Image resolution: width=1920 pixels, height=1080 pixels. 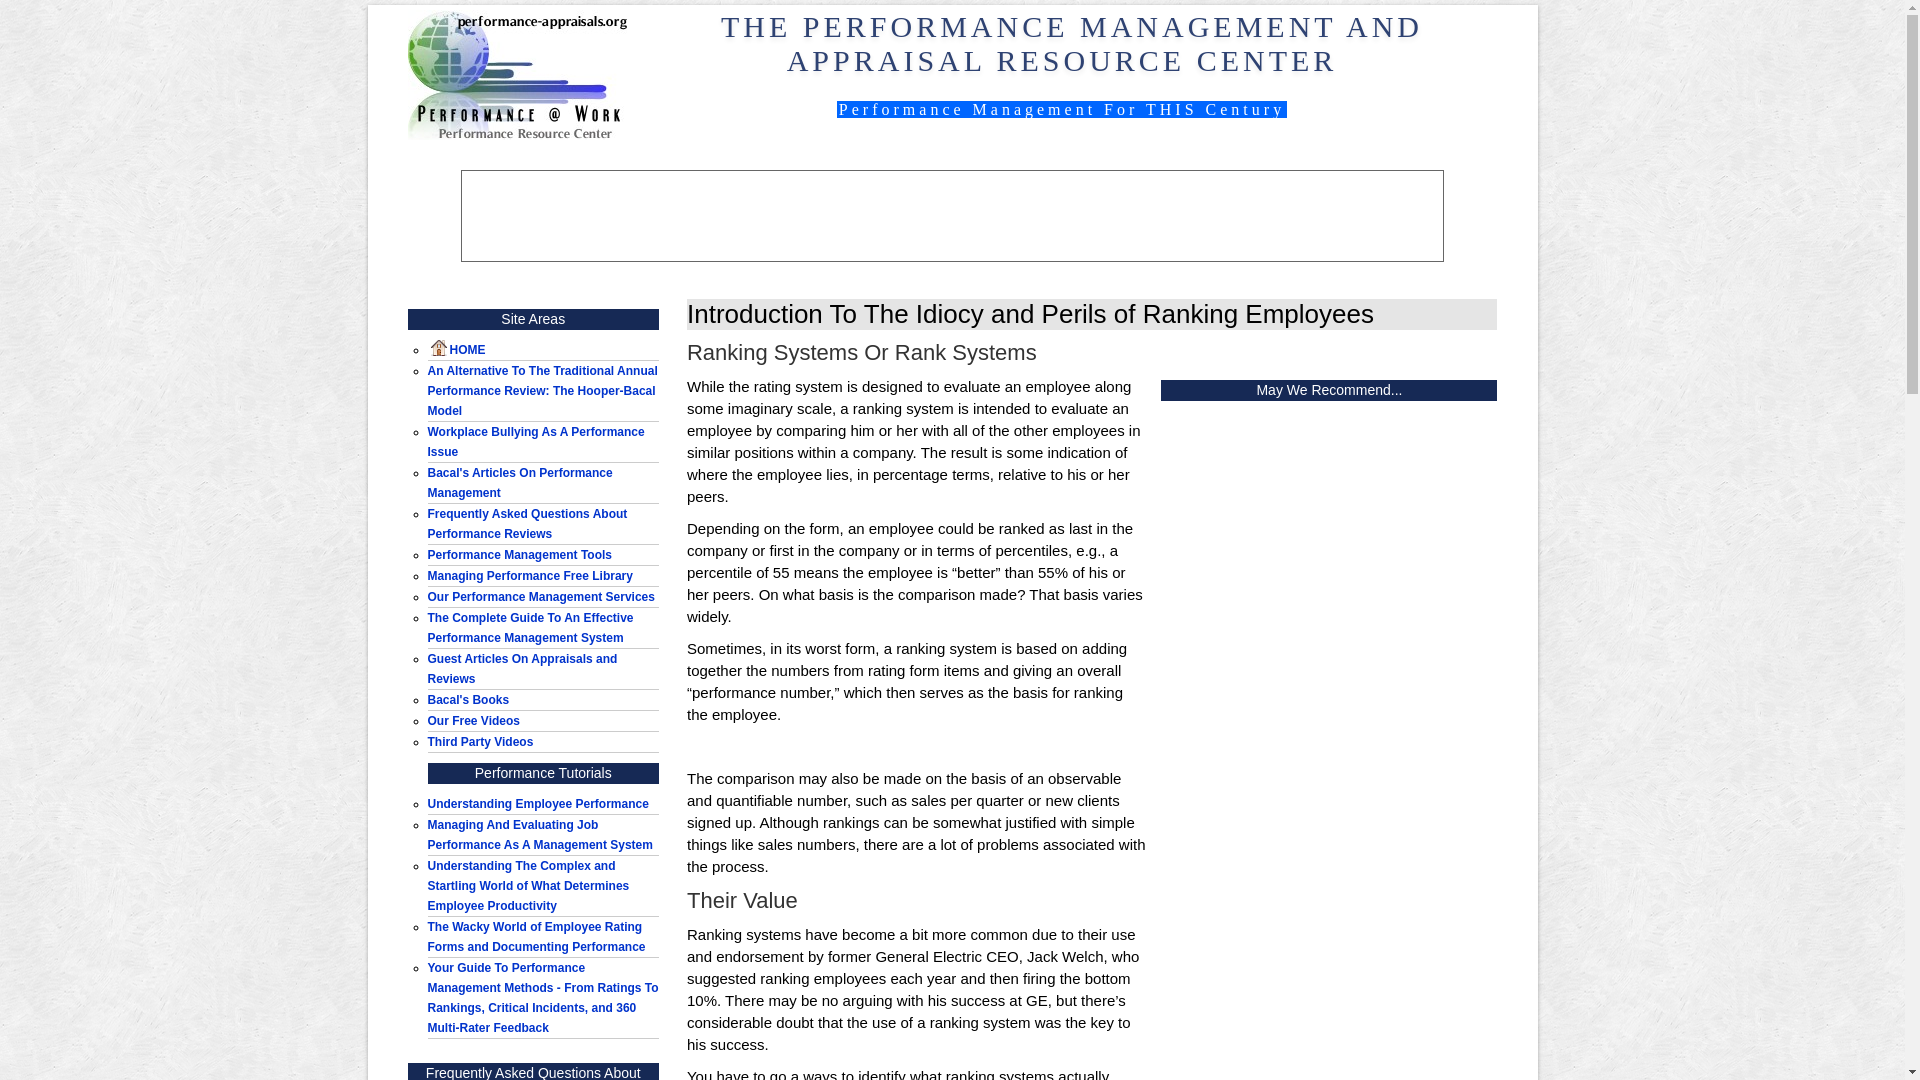 What do you see at coordinates (530, 576) in the screenshot?
I see `Managing Performance Free Library` at bounding box center [530, 576].